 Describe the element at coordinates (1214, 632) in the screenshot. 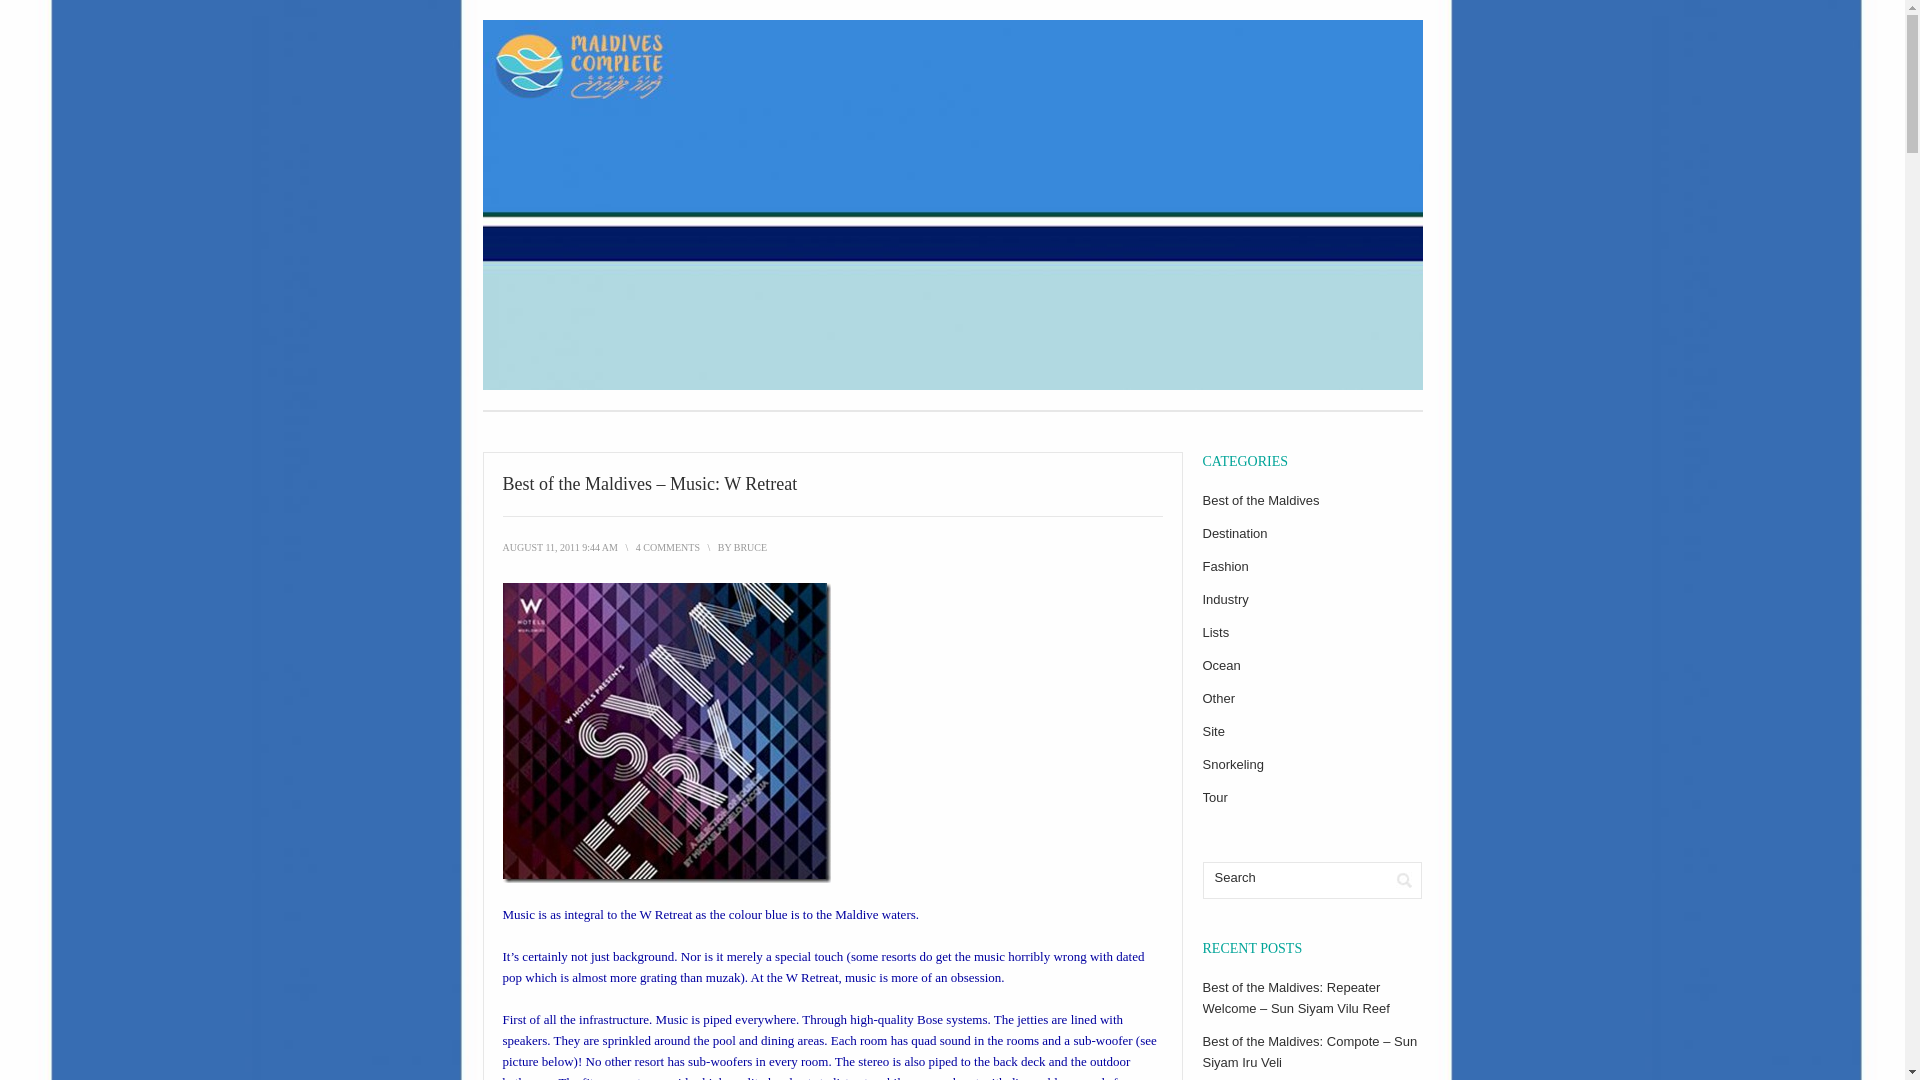

I see `Lists` at that location.